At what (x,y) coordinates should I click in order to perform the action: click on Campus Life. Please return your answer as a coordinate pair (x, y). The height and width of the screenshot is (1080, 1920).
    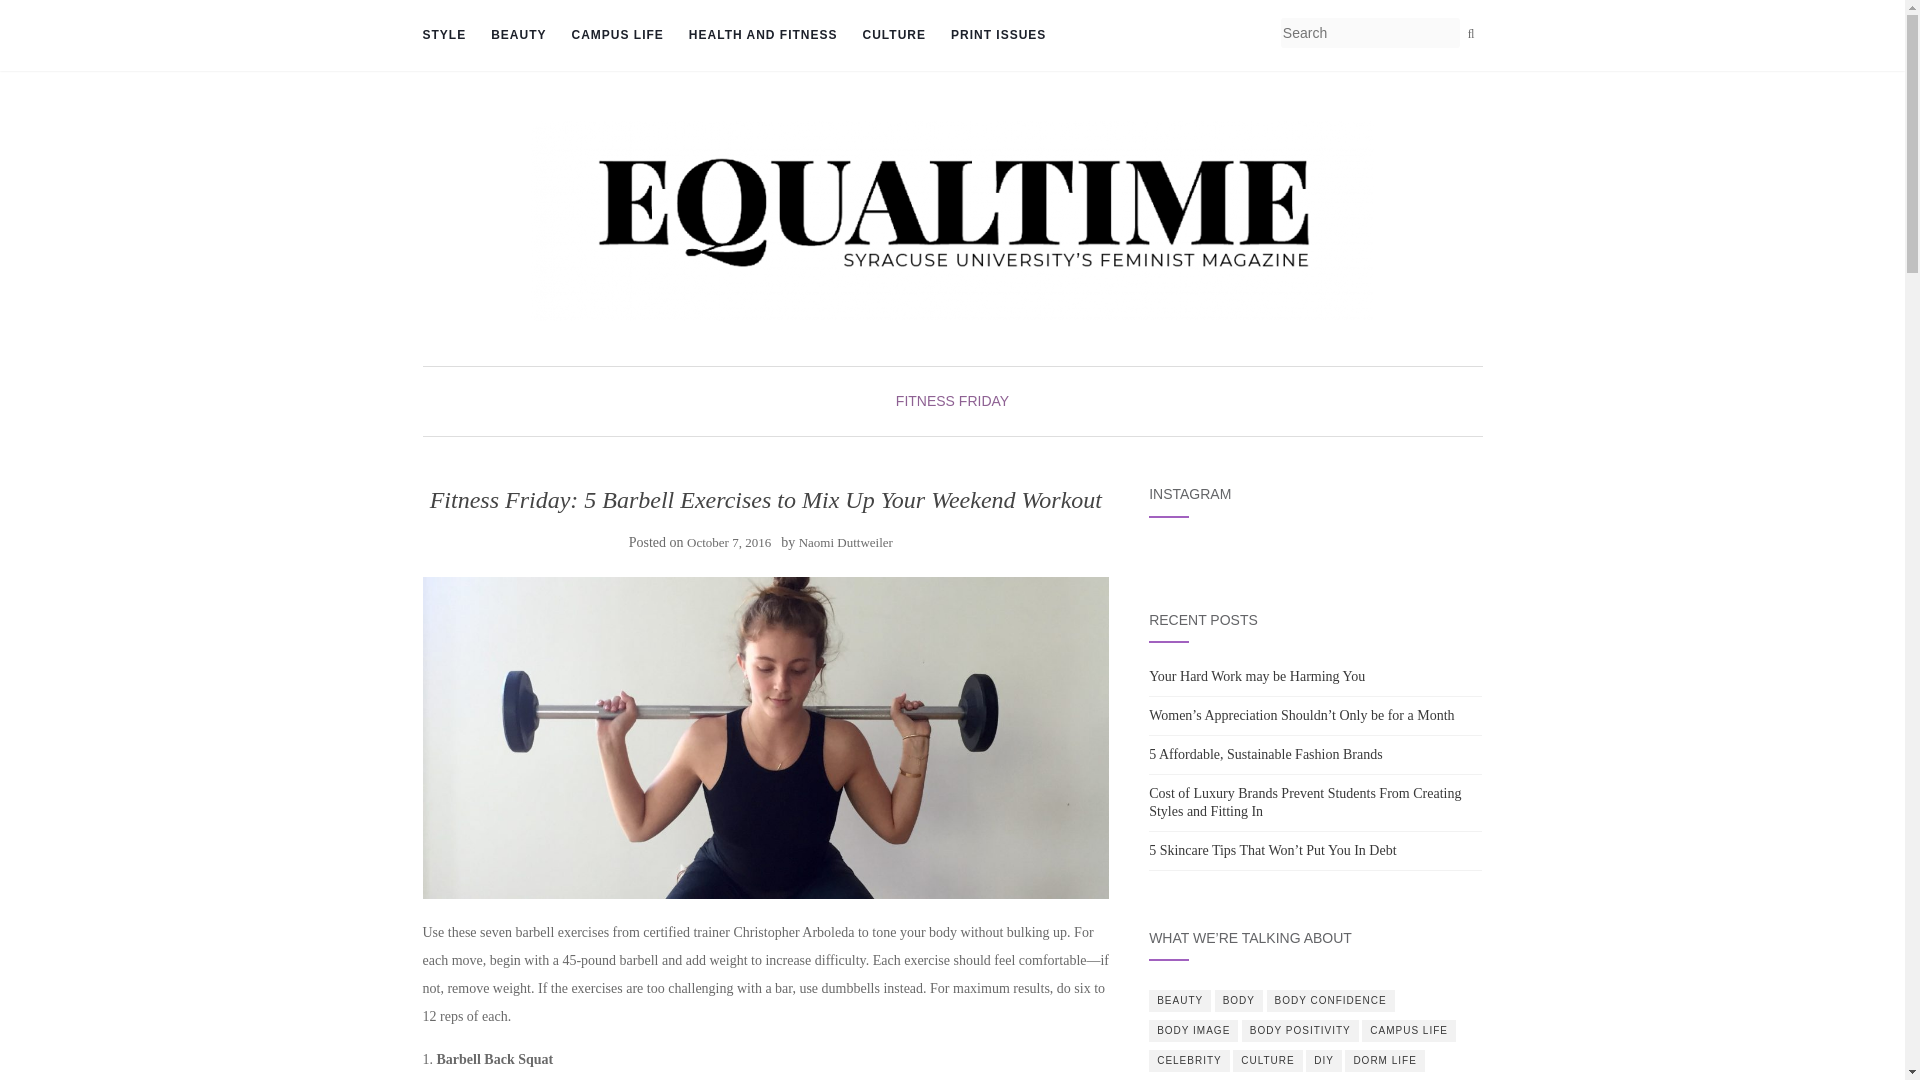
    Looking at the image, I should click on (618, 36).